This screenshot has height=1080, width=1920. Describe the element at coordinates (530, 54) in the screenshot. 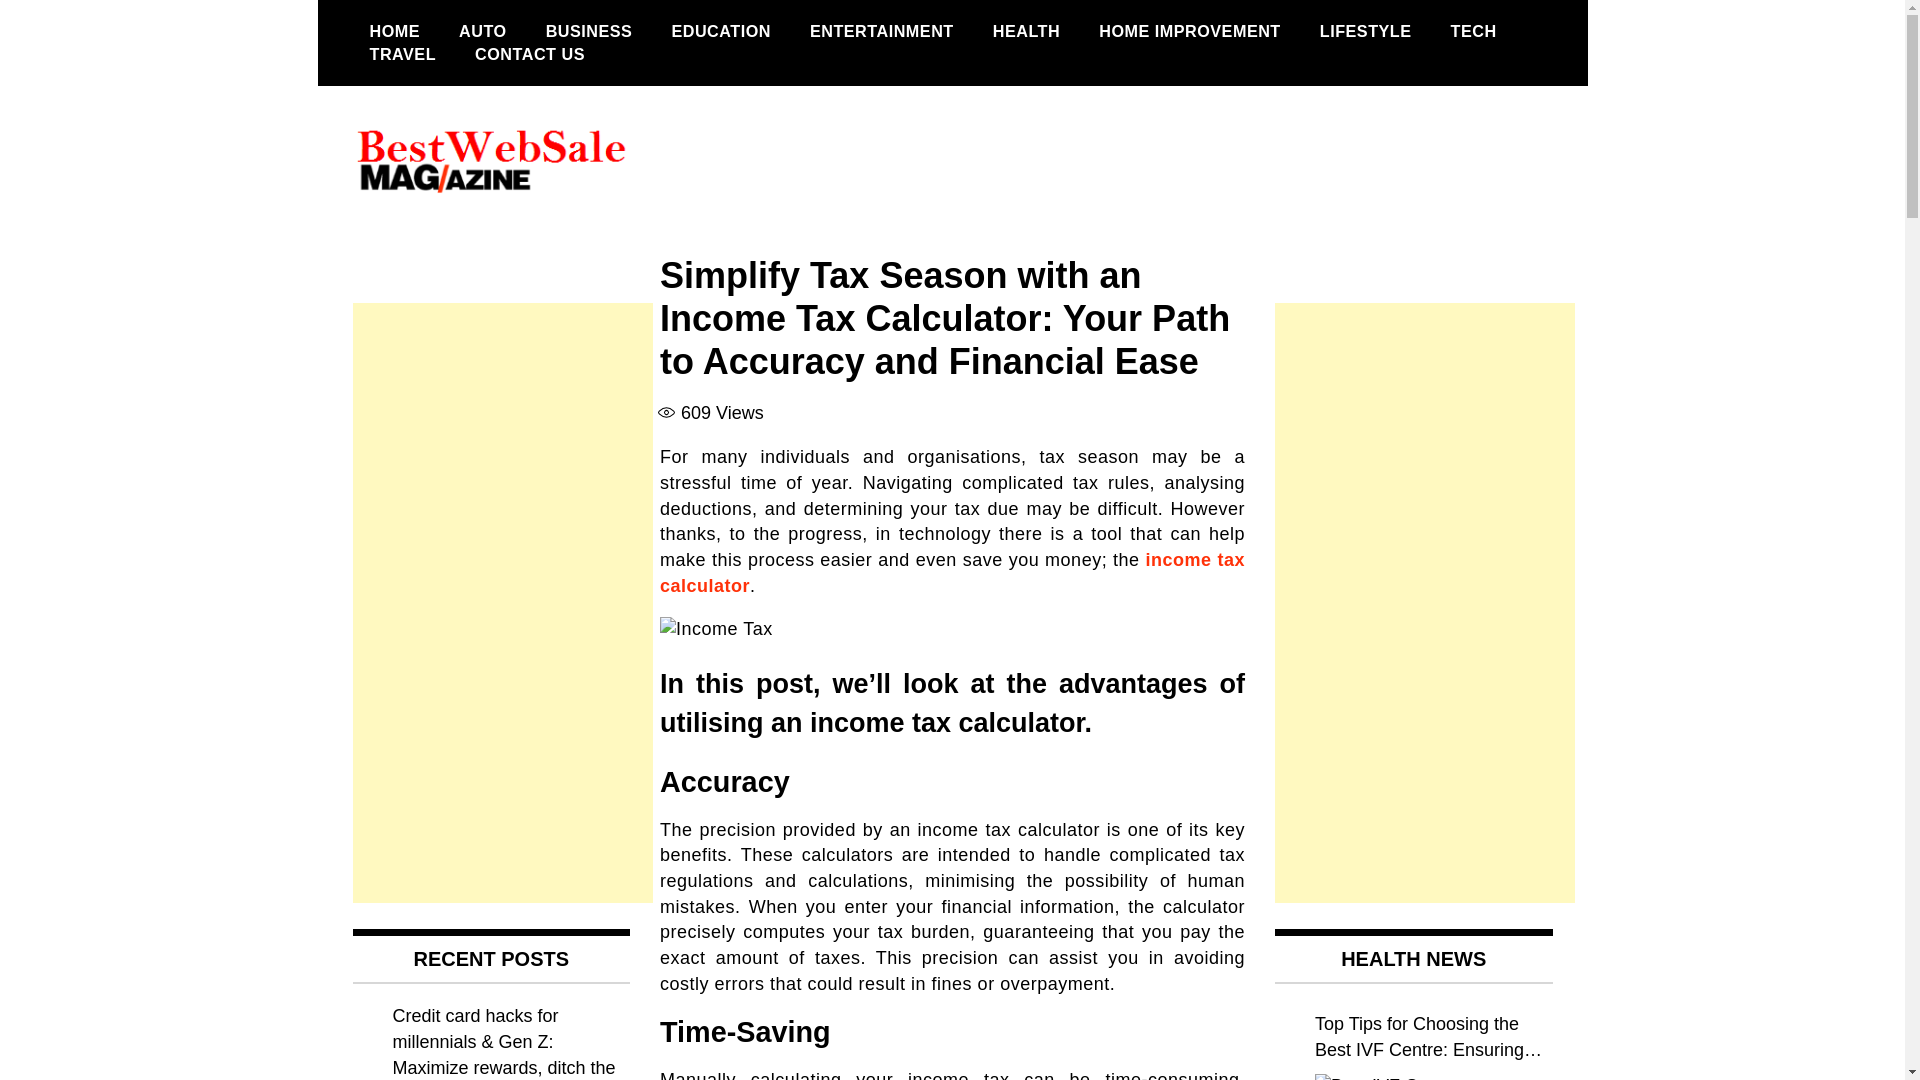

I see `CONTACT US` at that location.